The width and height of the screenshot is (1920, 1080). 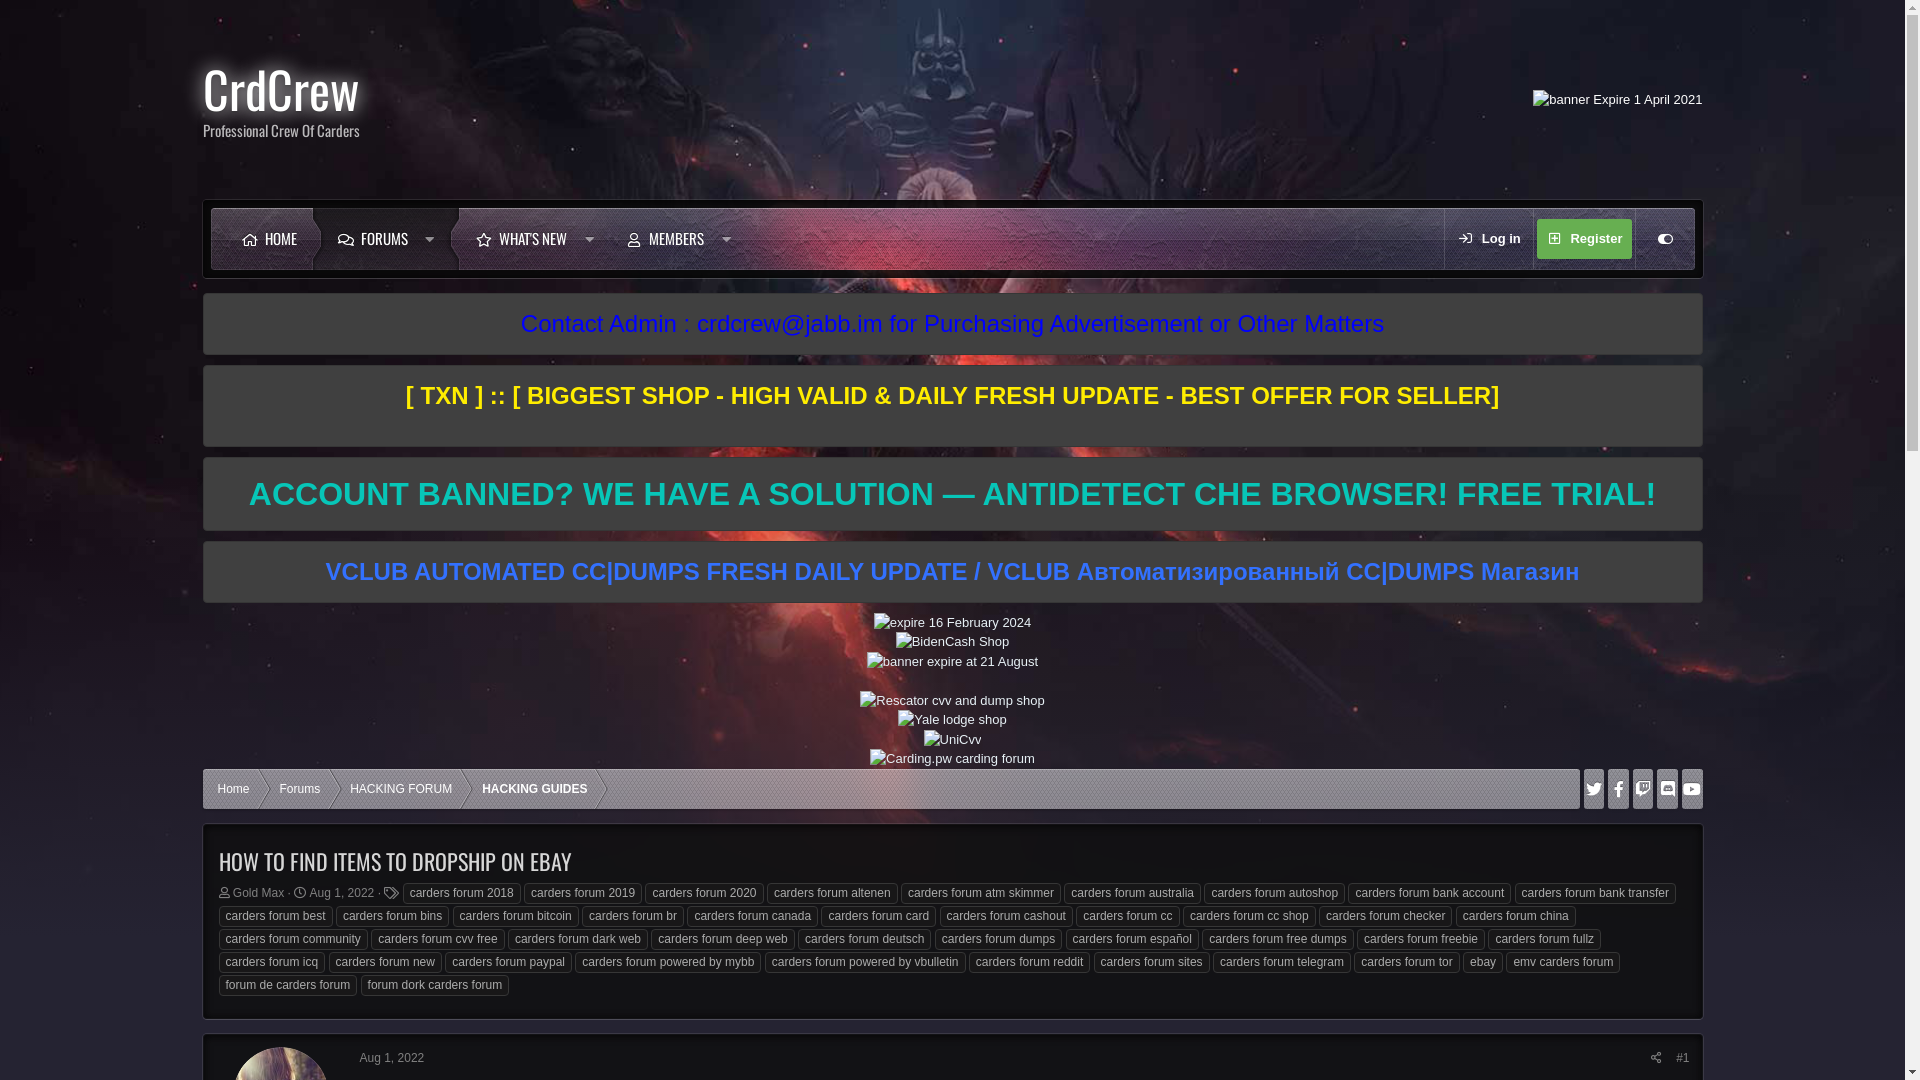 What do you see at coordinates (832, 892) in the screenshot?
I see `carders forum altenen` at bounding box center [832, 892].